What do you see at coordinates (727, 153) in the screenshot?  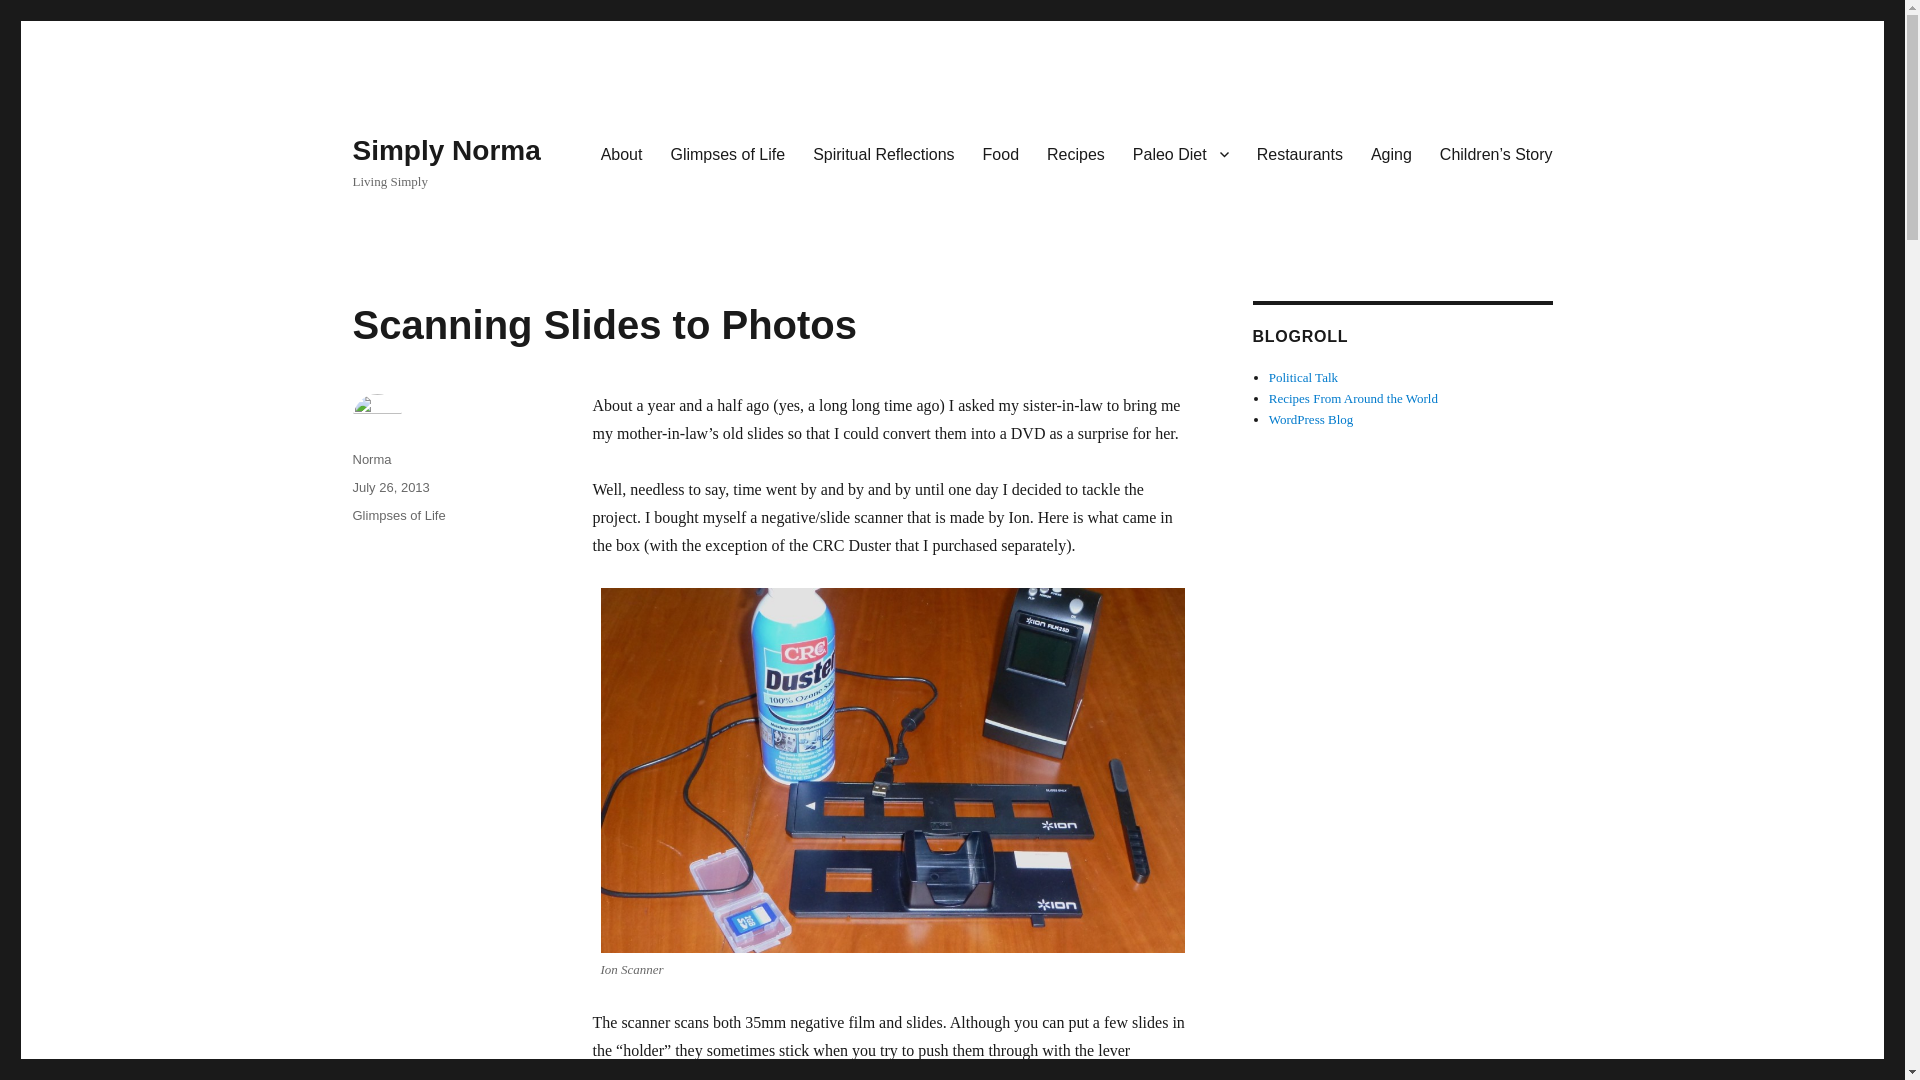 I see `Glimpses of Life` at bounding box center [727, 153].